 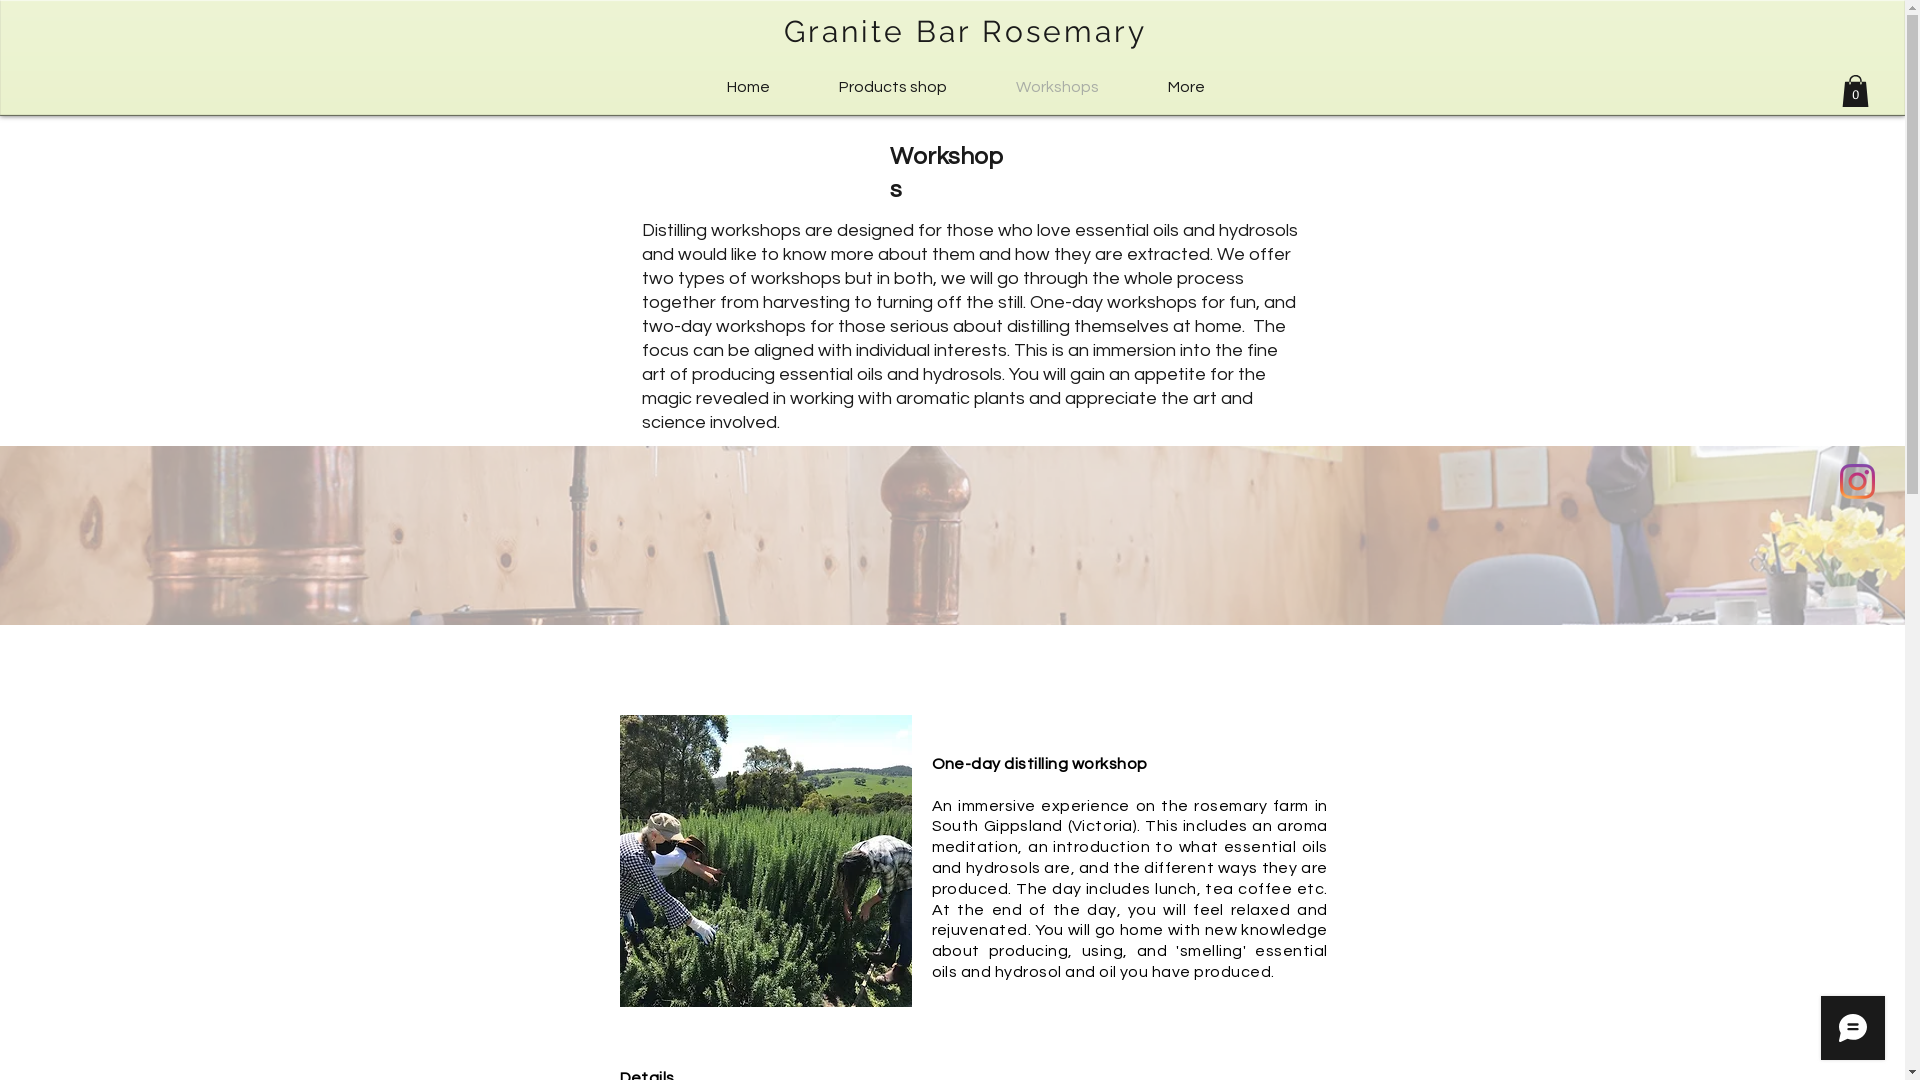 What do you see at coordinates (748, 88) in the screenshot?
I see `Home` at bounding box center [748, 88].